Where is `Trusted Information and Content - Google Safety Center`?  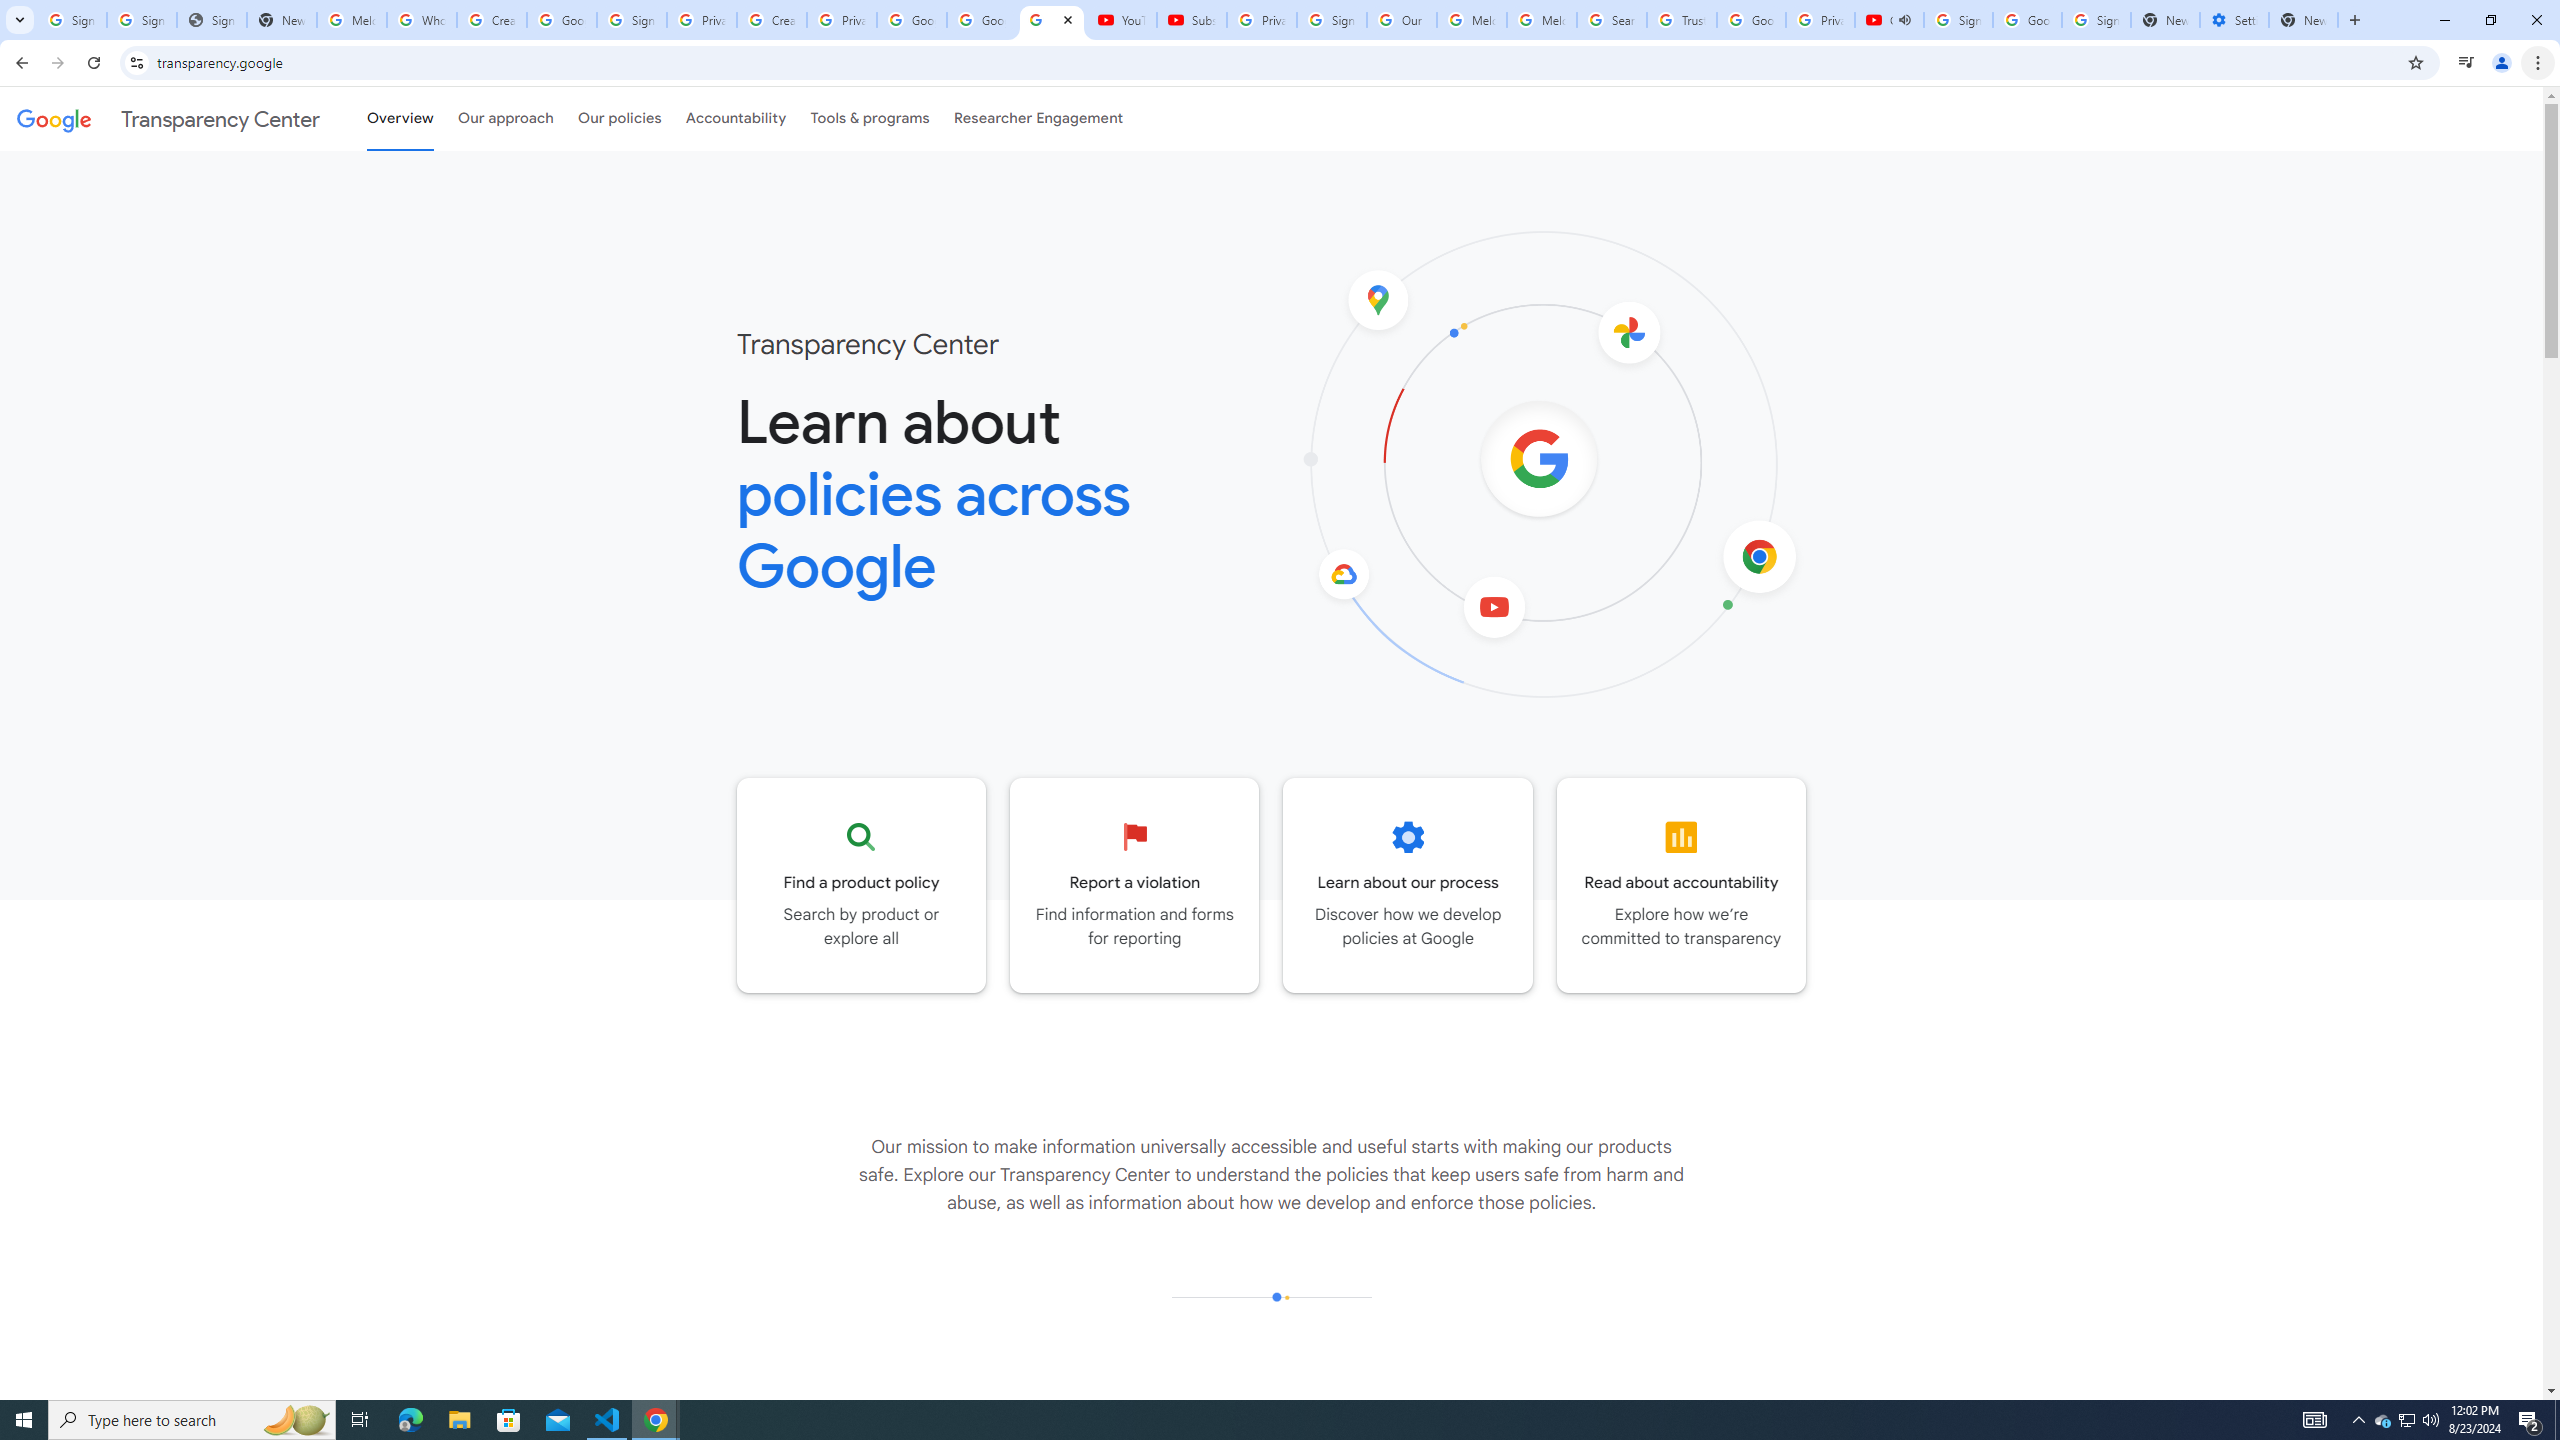
Trusted Information and Content - Google Safety Center is located at coordinates (1682, 20).